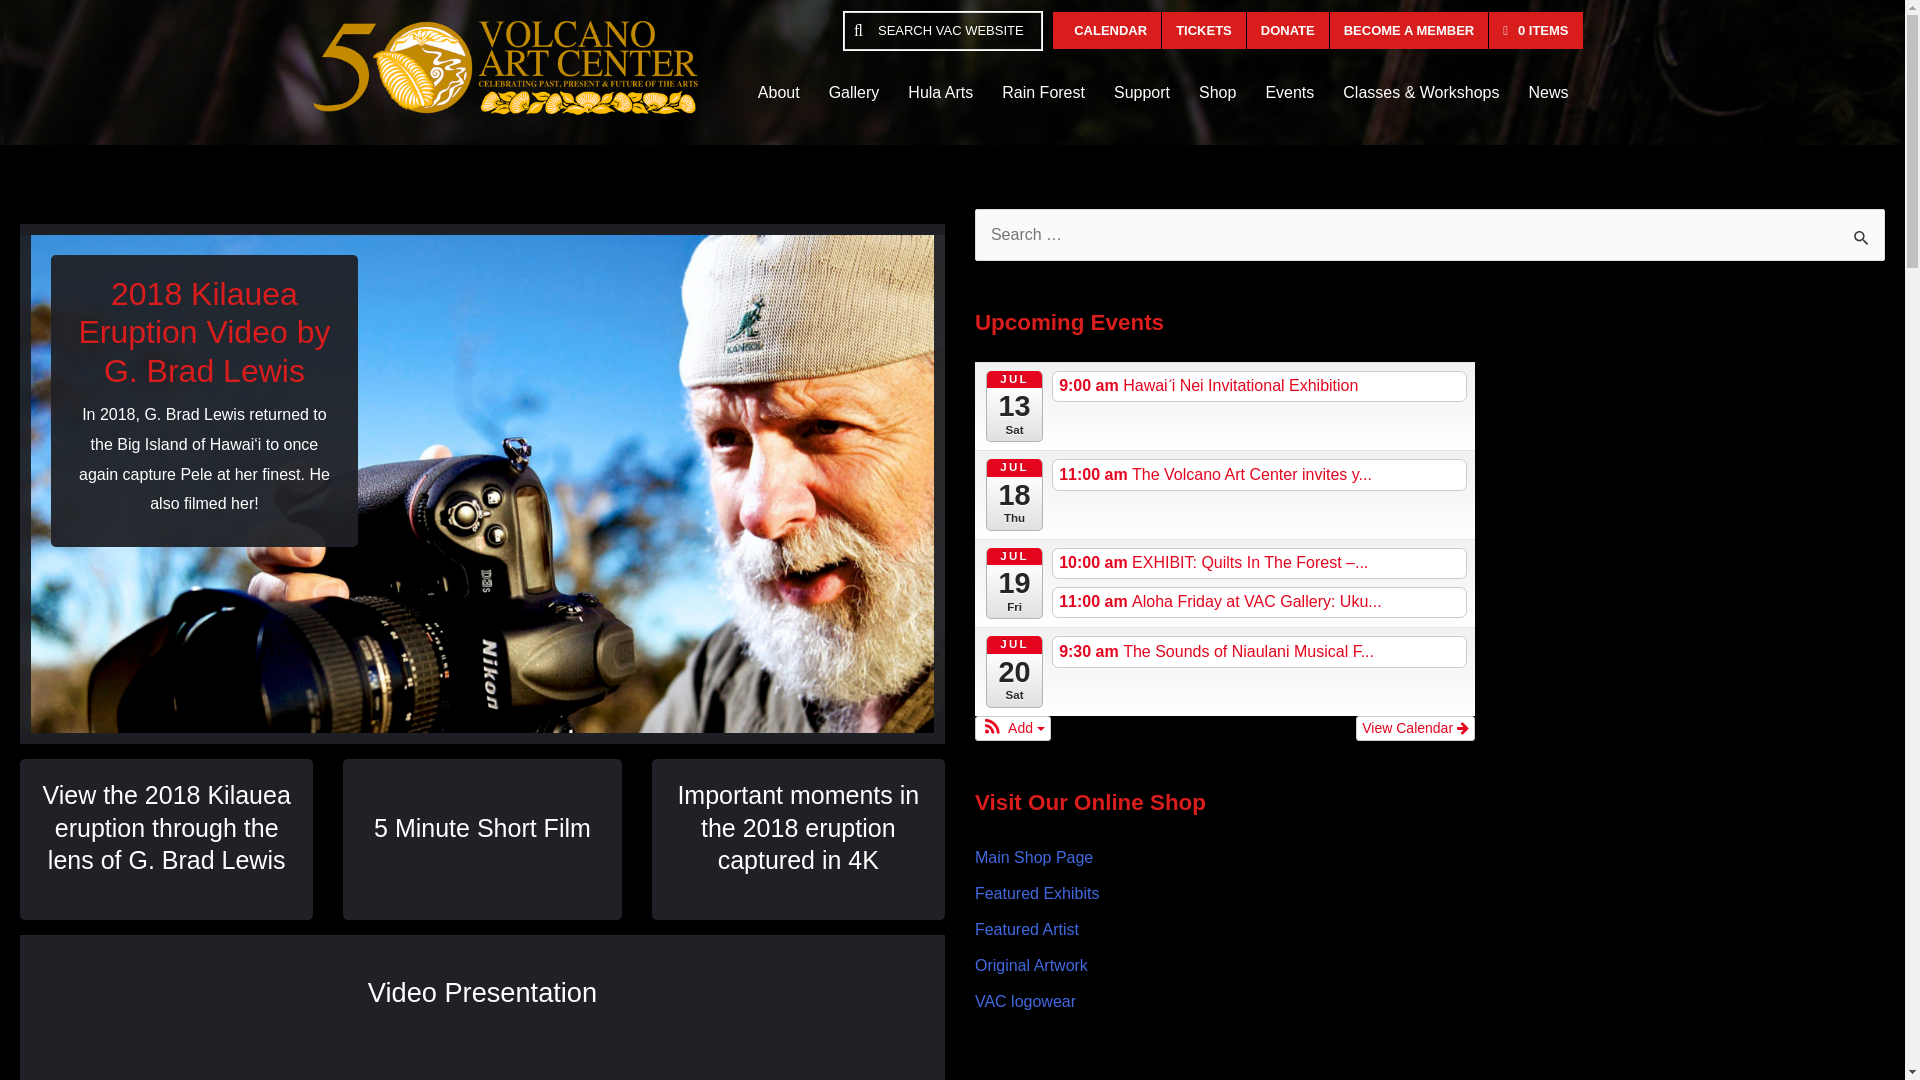 This screenshot has height=1080, width=1920. Describe the element at coordinates (940, 92) in the screenshot. I see `Hula Arts` at that location.